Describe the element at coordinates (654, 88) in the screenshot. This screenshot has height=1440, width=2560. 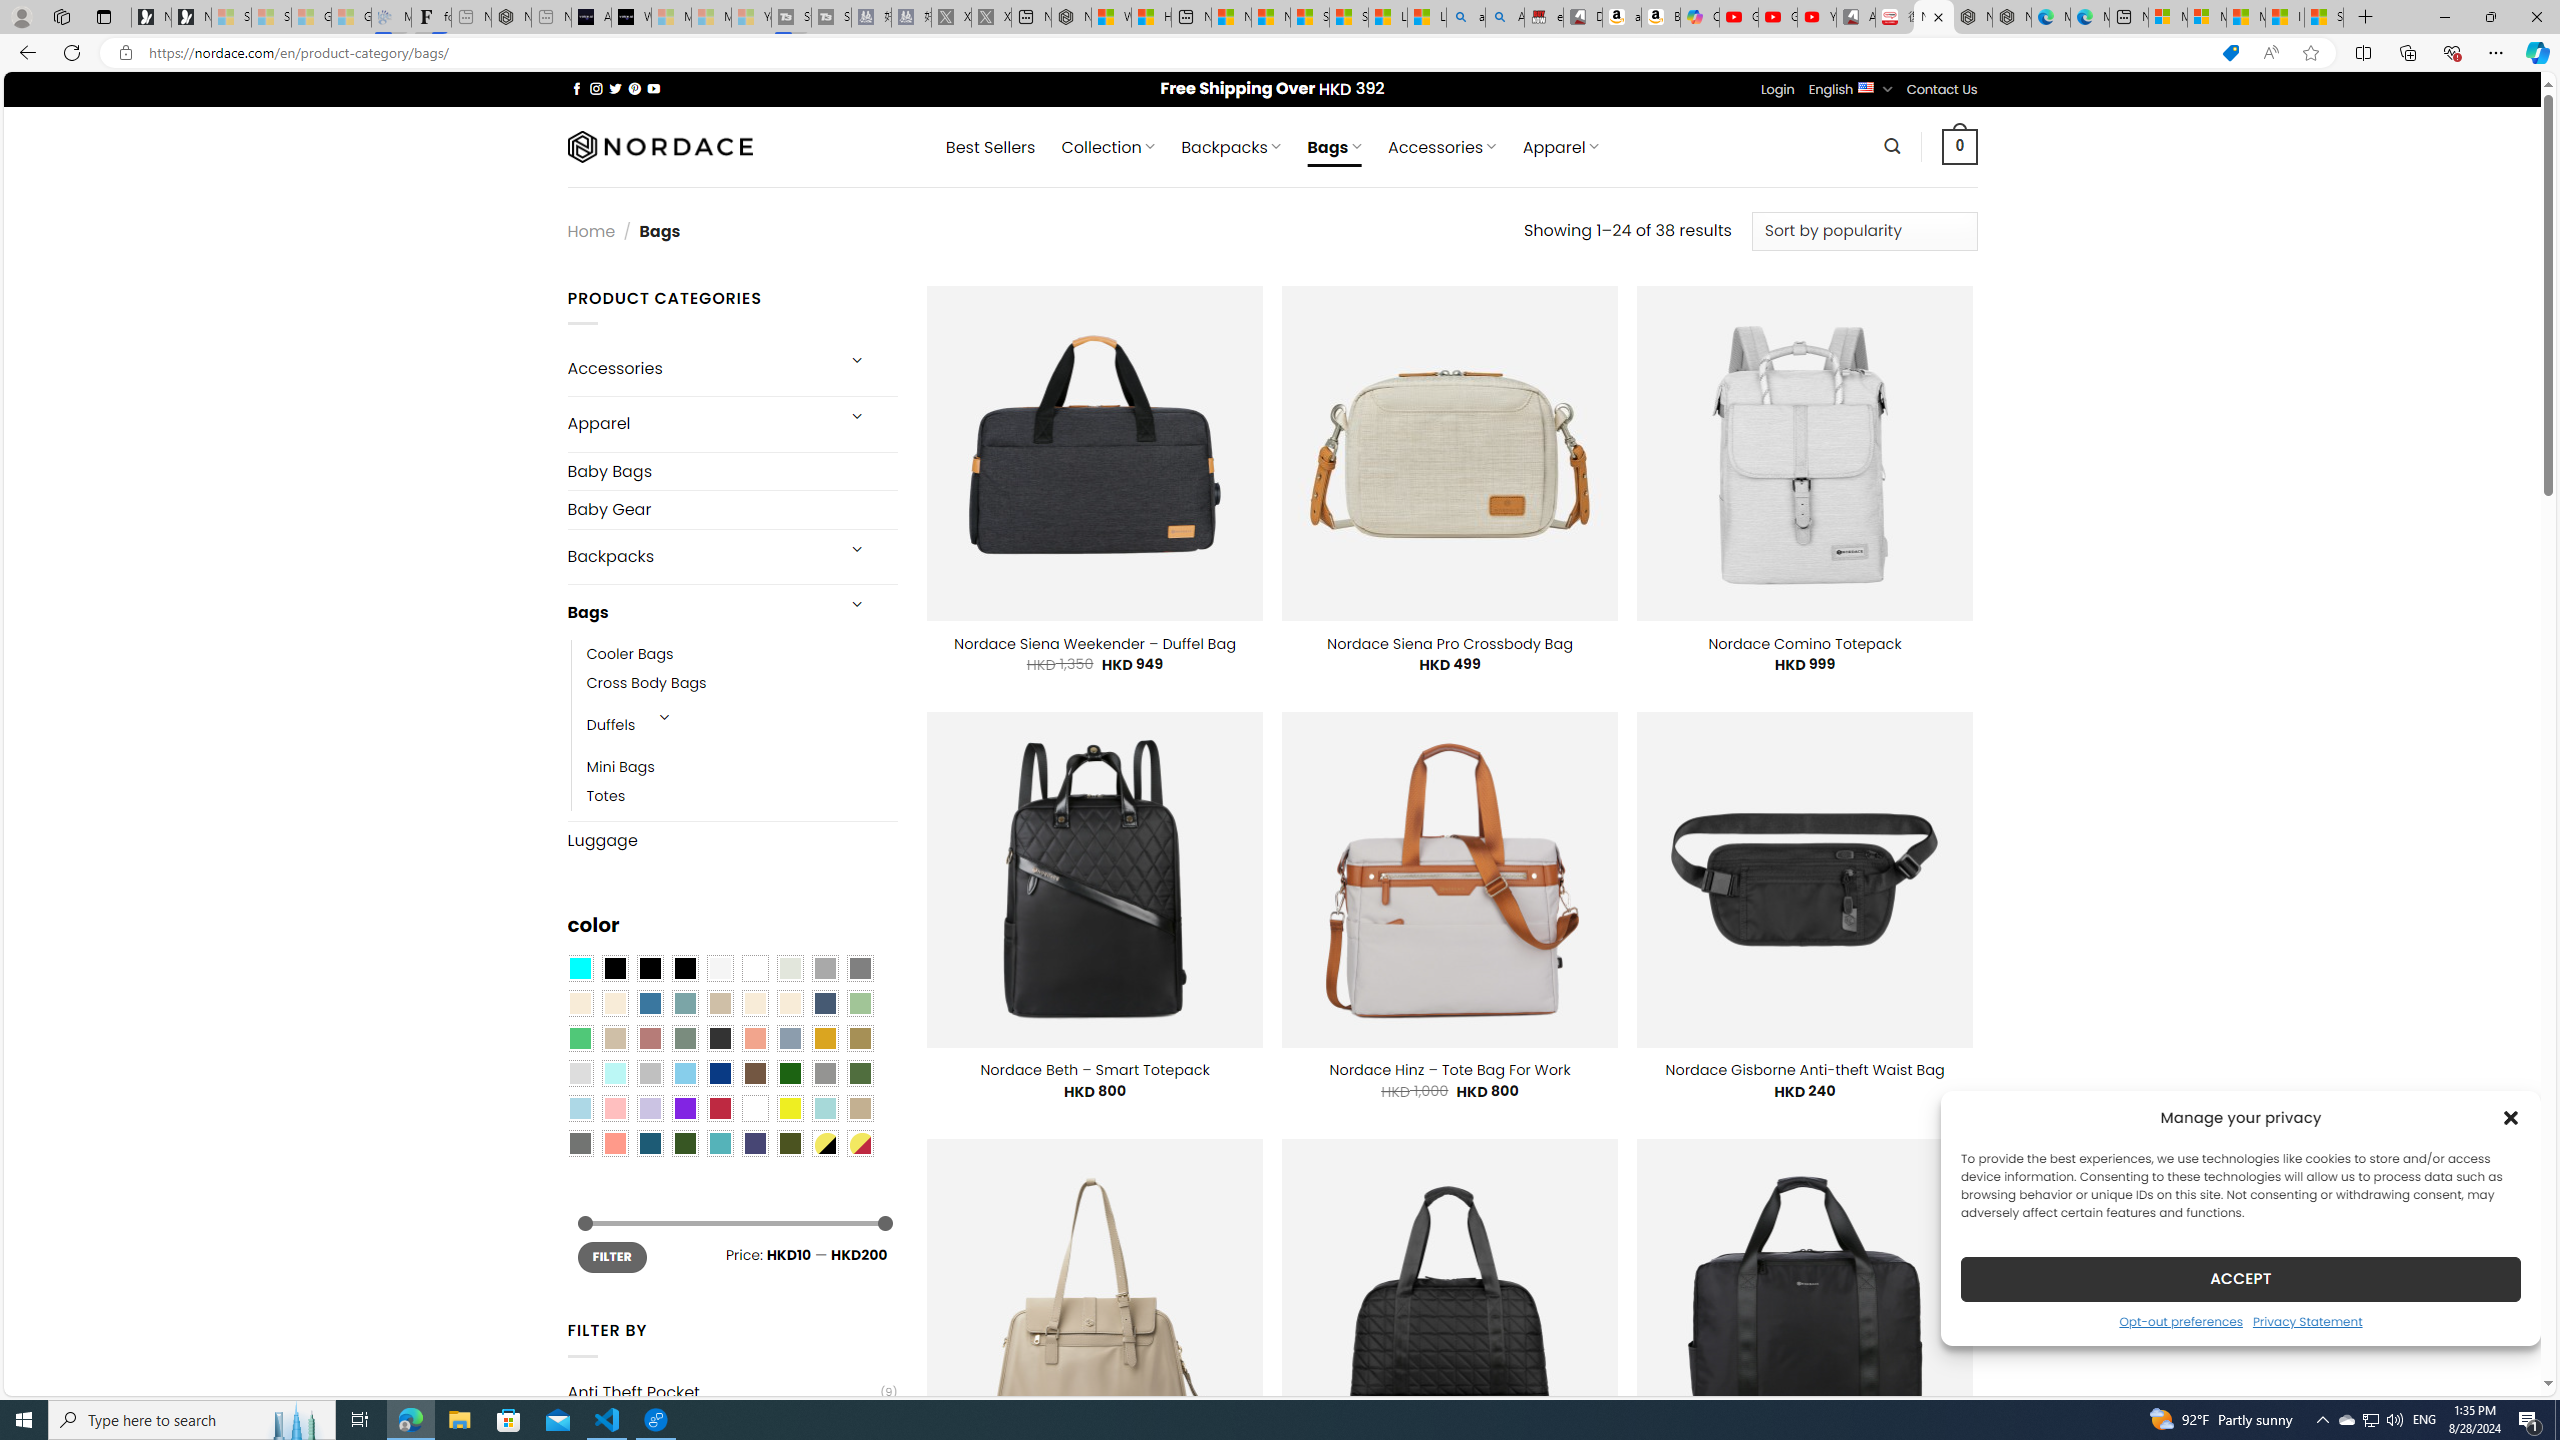
I see `Follow on YouTube` at that location.